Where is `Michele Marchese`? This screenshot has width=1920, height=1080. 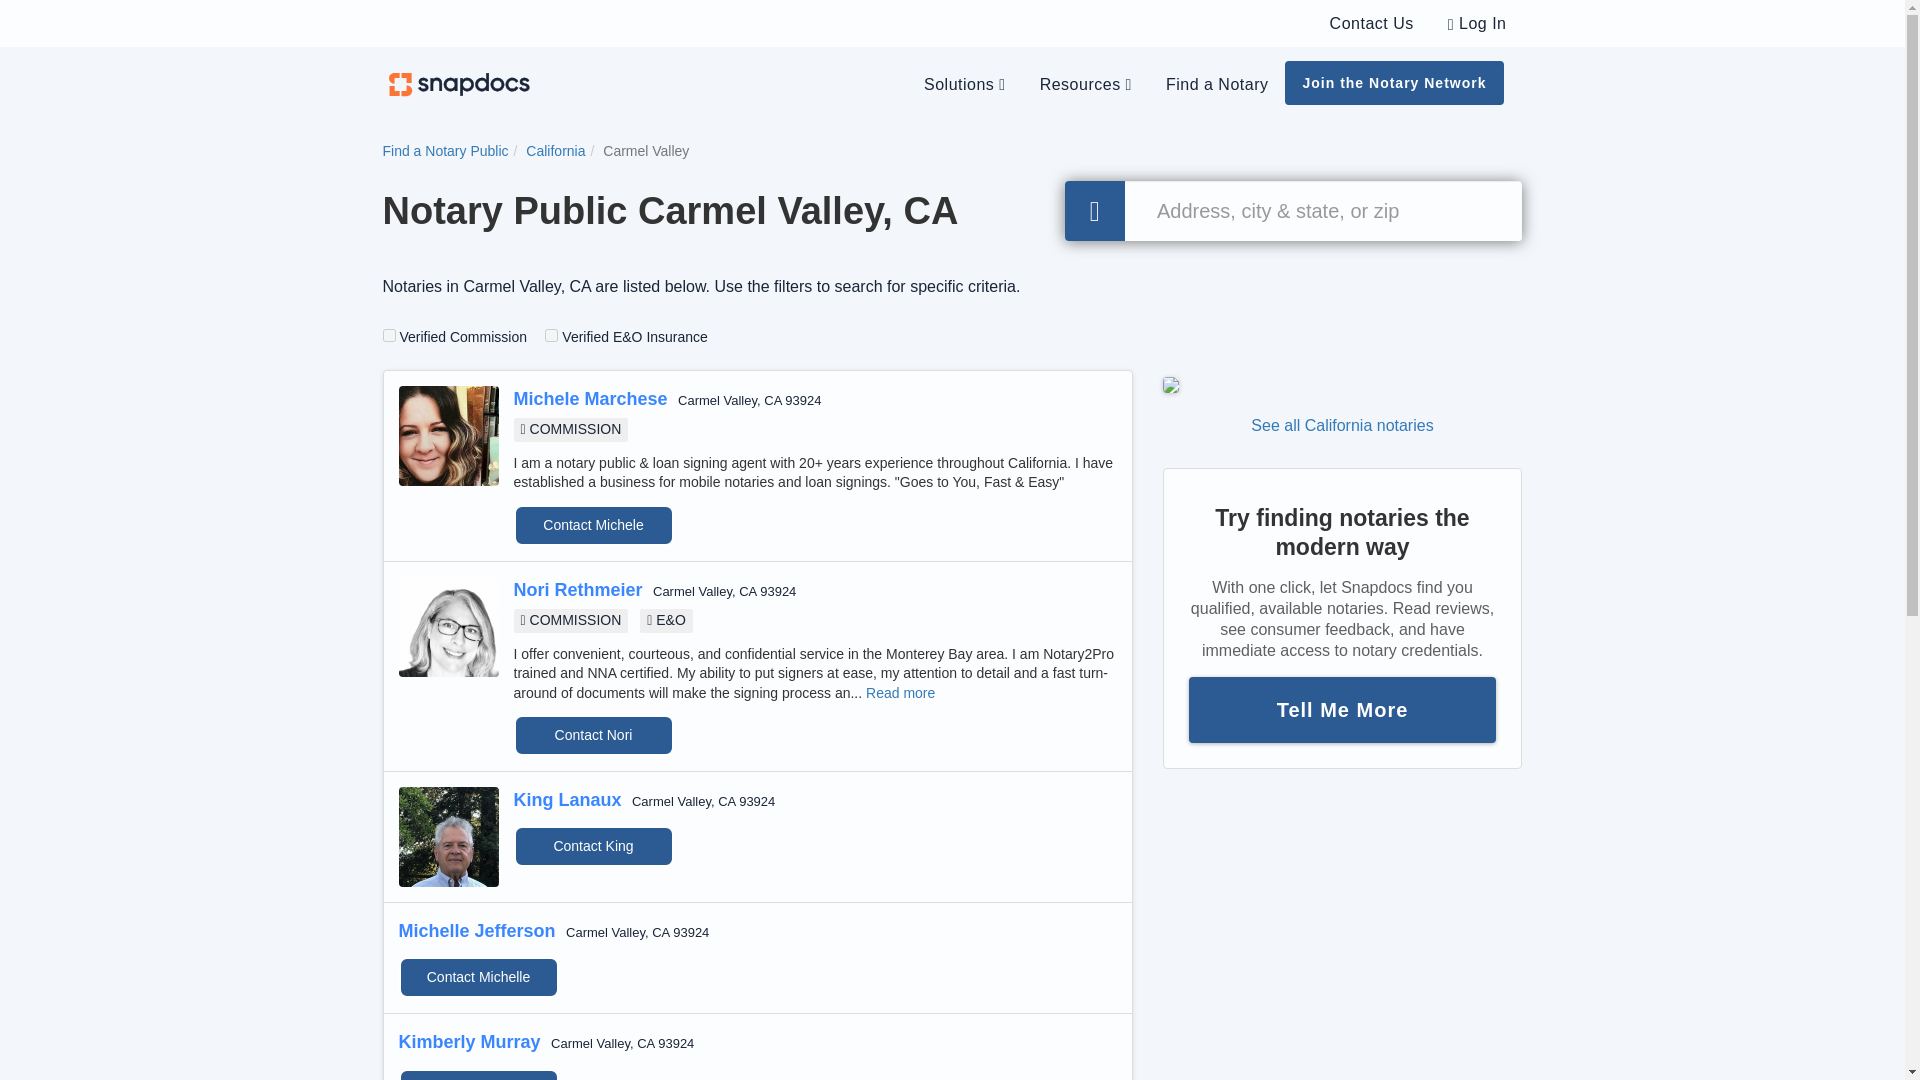
Michele Marchese is located at coordinates (591, 398).